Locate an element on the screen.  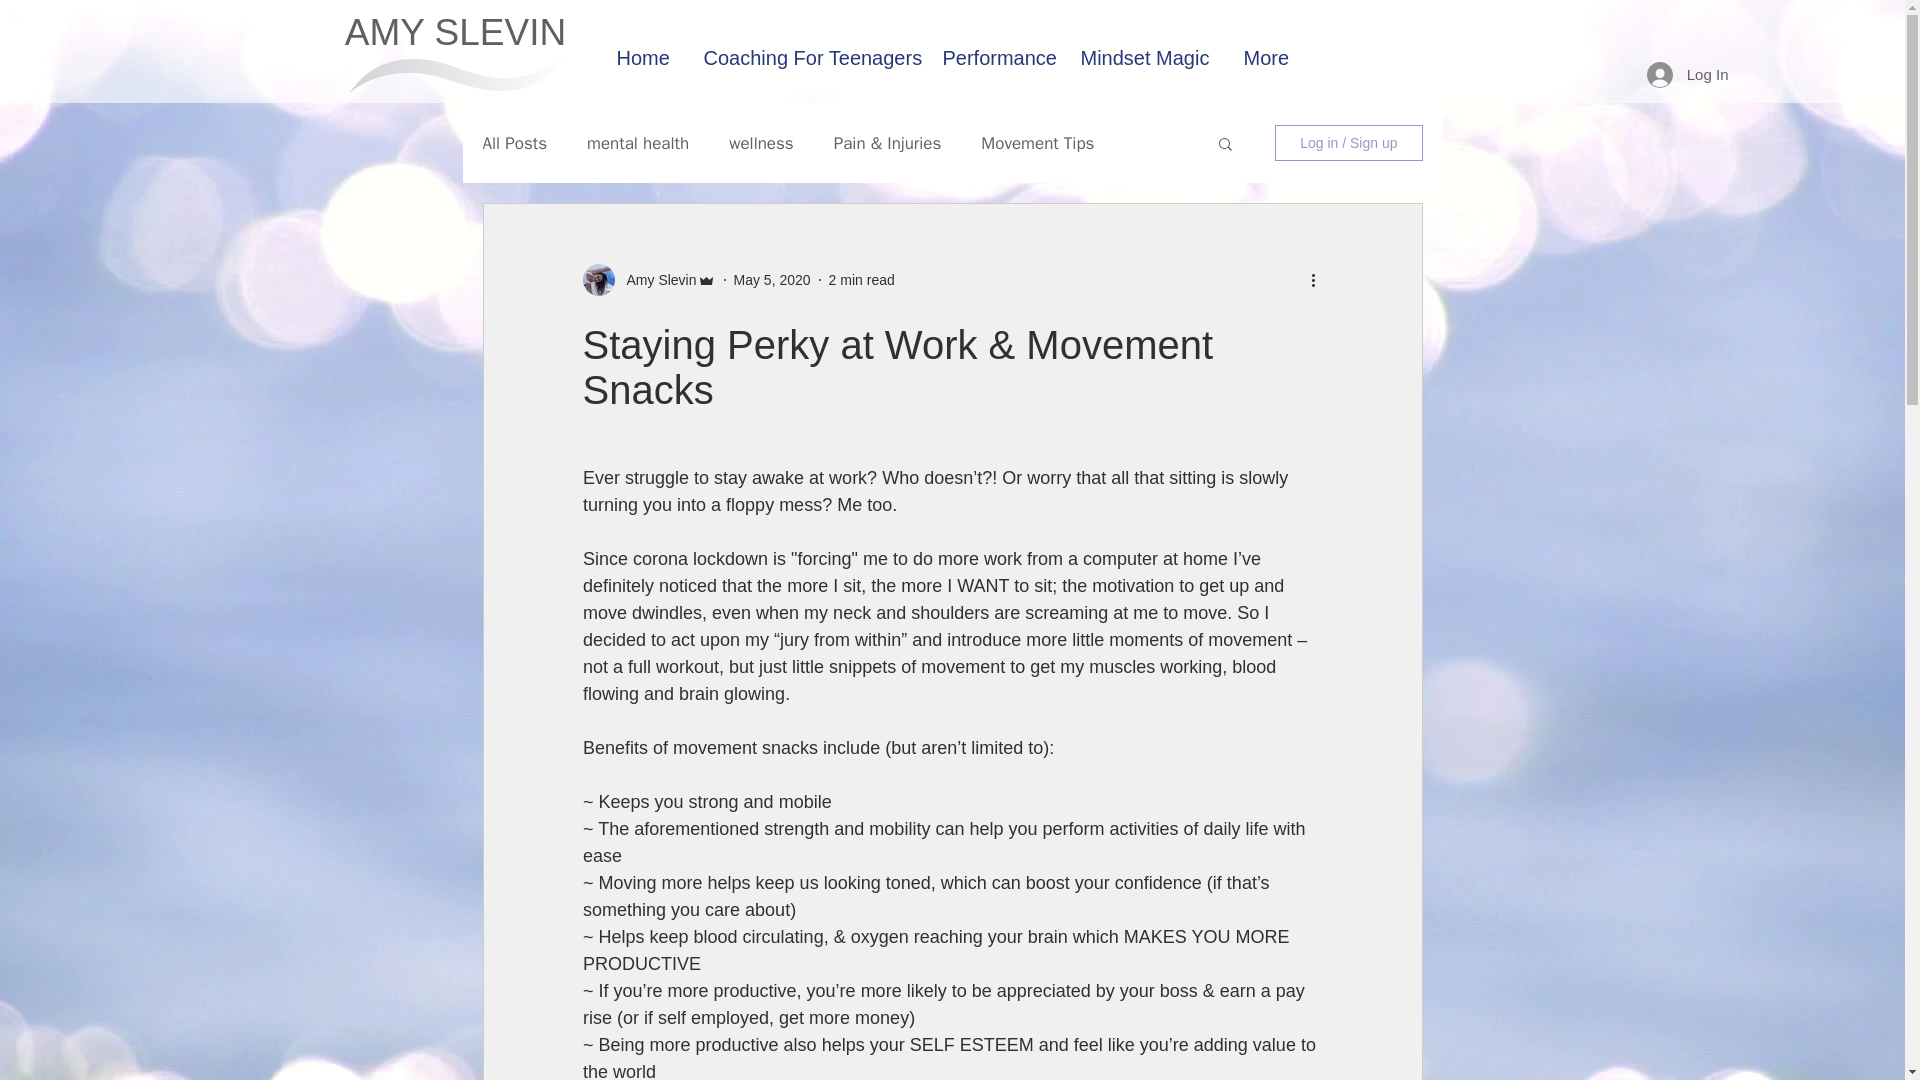
mental health is located at coordinates (638, 143).